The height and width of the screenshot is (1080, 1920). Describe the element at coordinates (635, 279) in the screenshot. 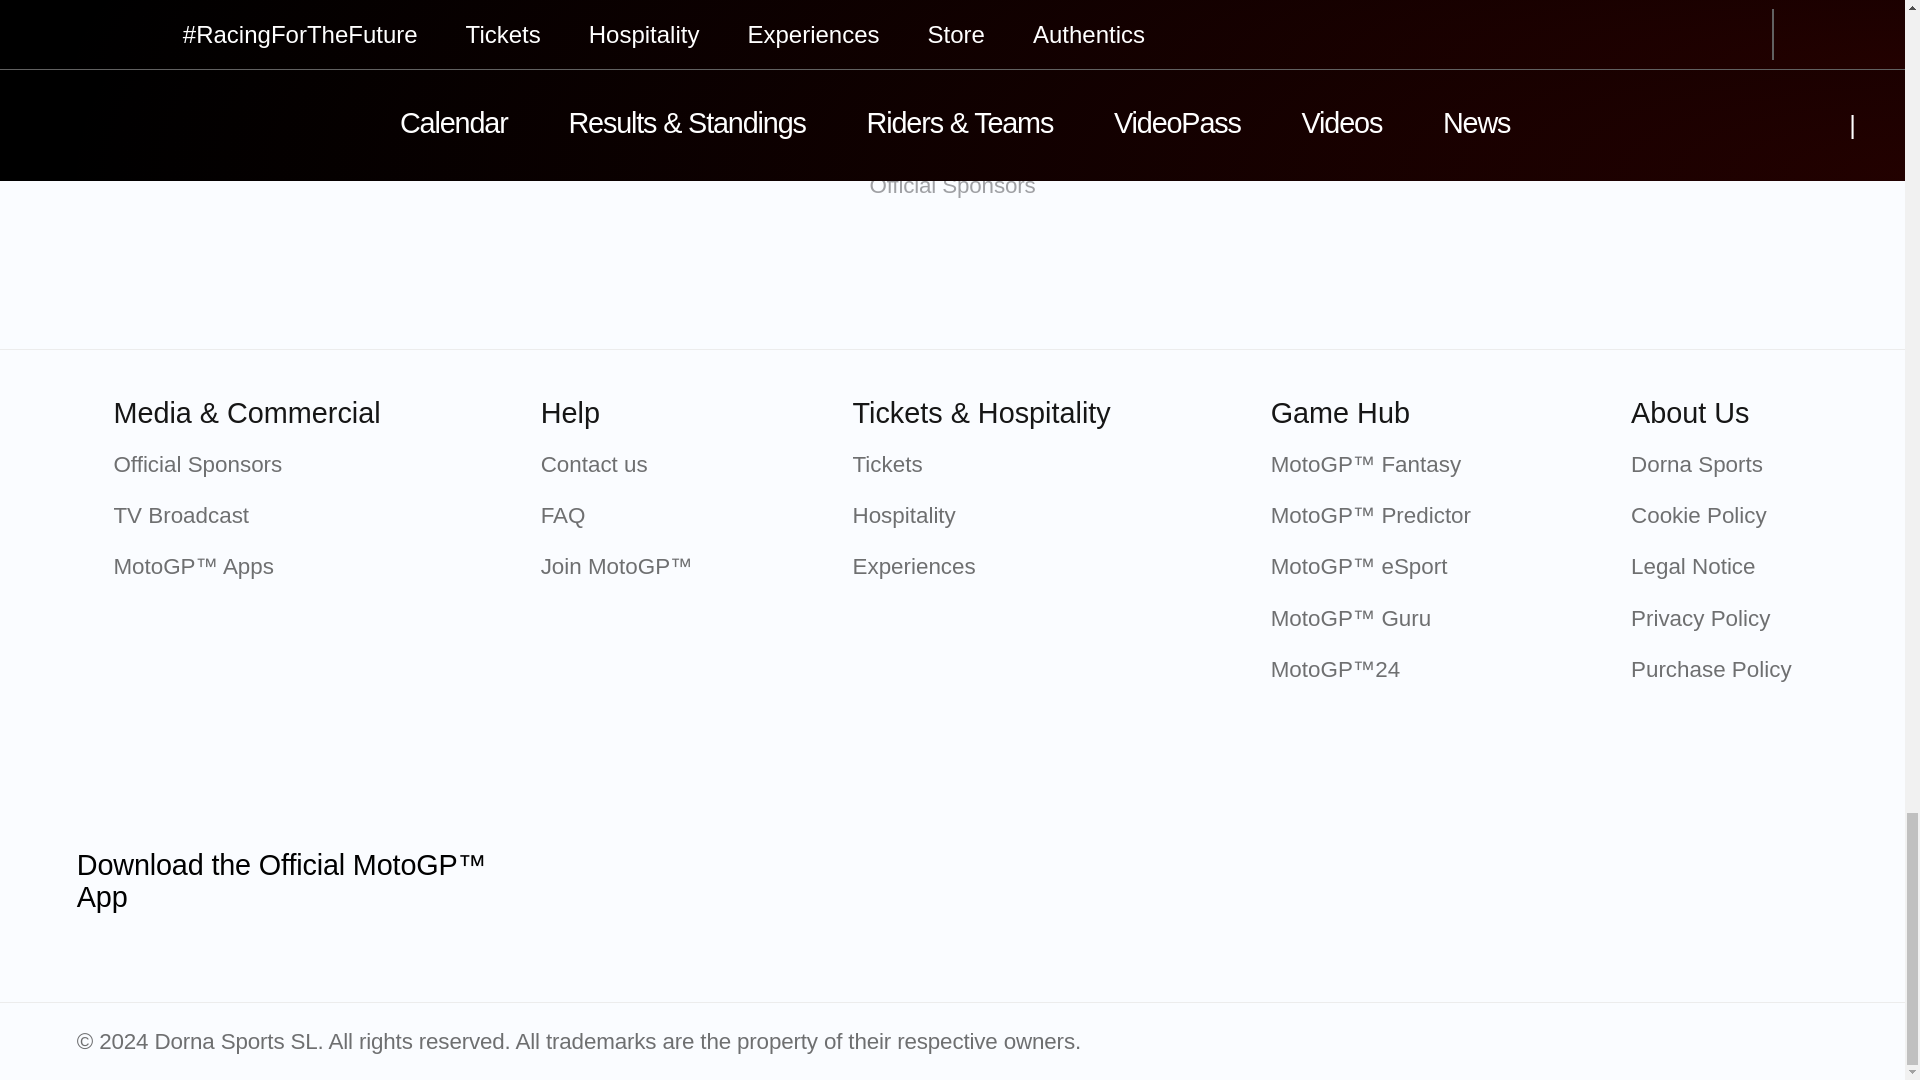

I see `TISSOT` at that location.